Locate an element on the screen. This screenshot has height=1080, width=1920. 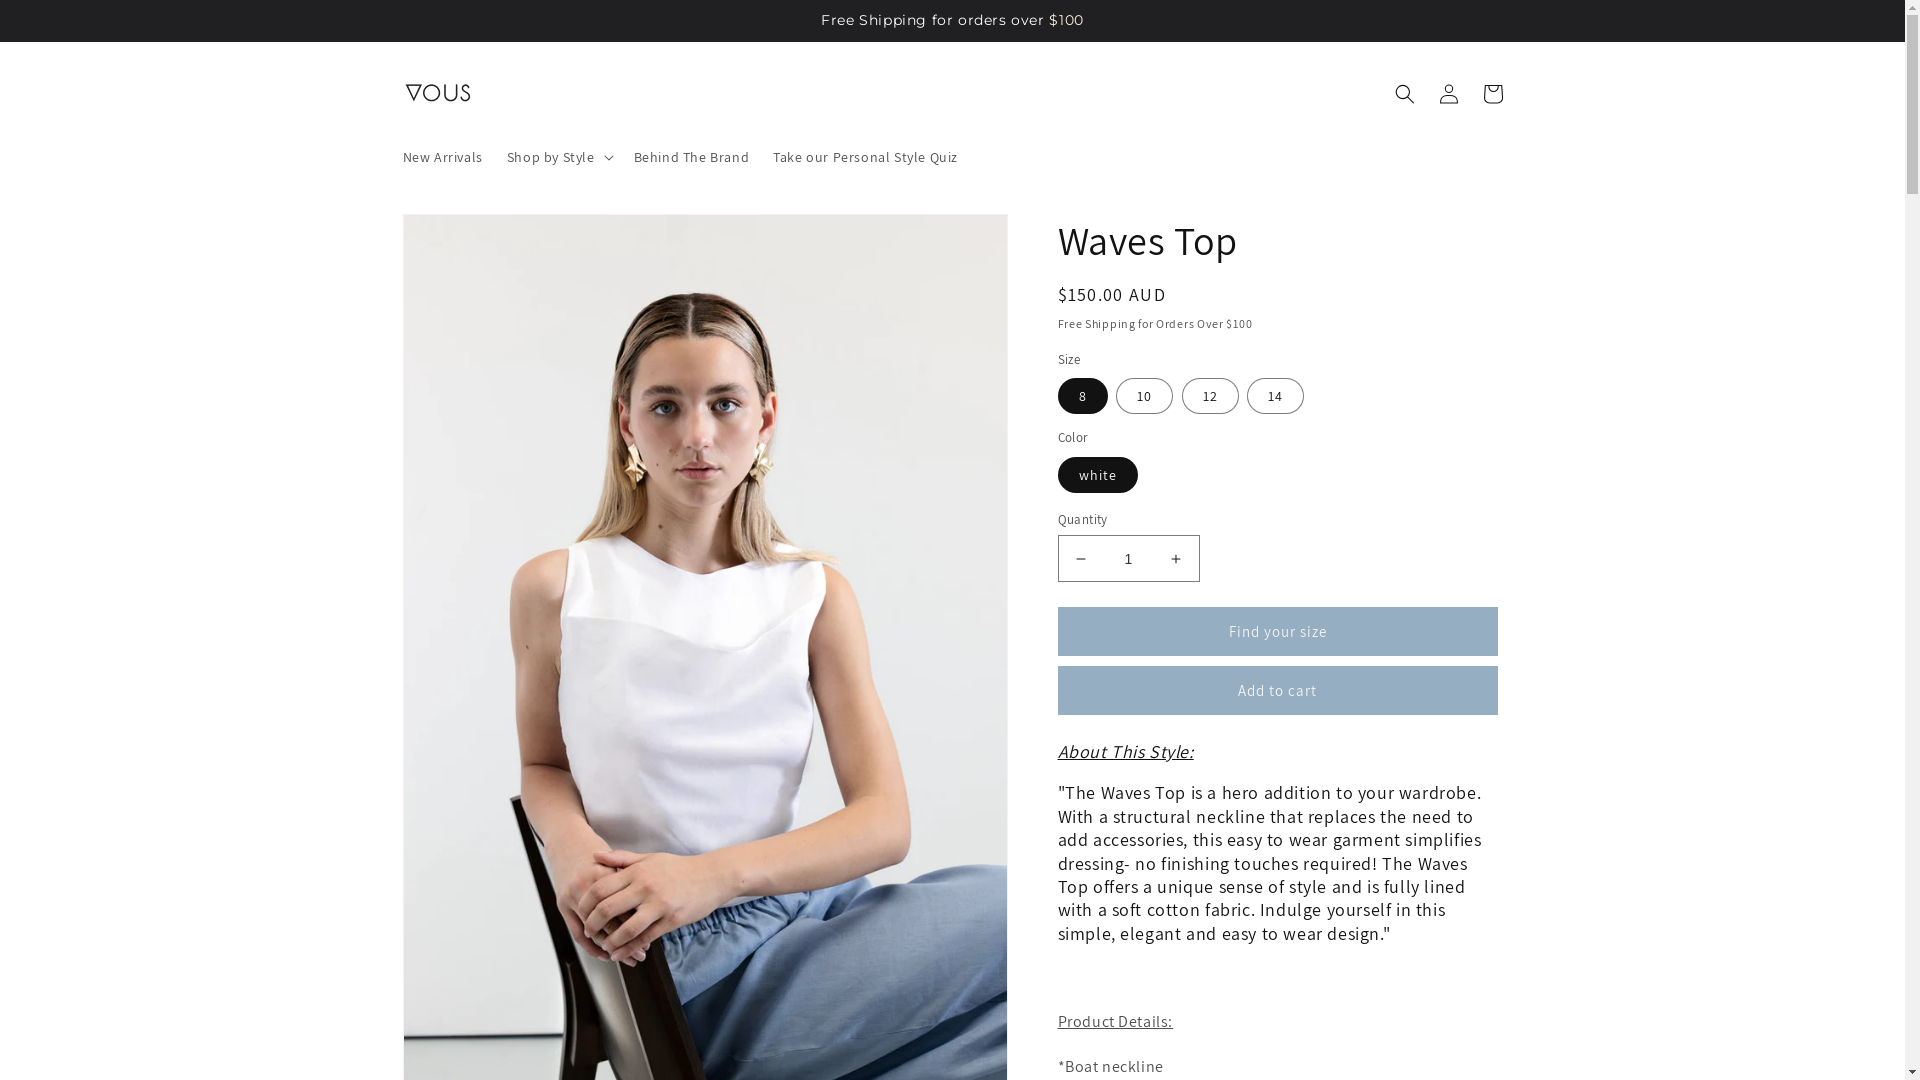
Add to cart is located at coordinates (1278, 690).